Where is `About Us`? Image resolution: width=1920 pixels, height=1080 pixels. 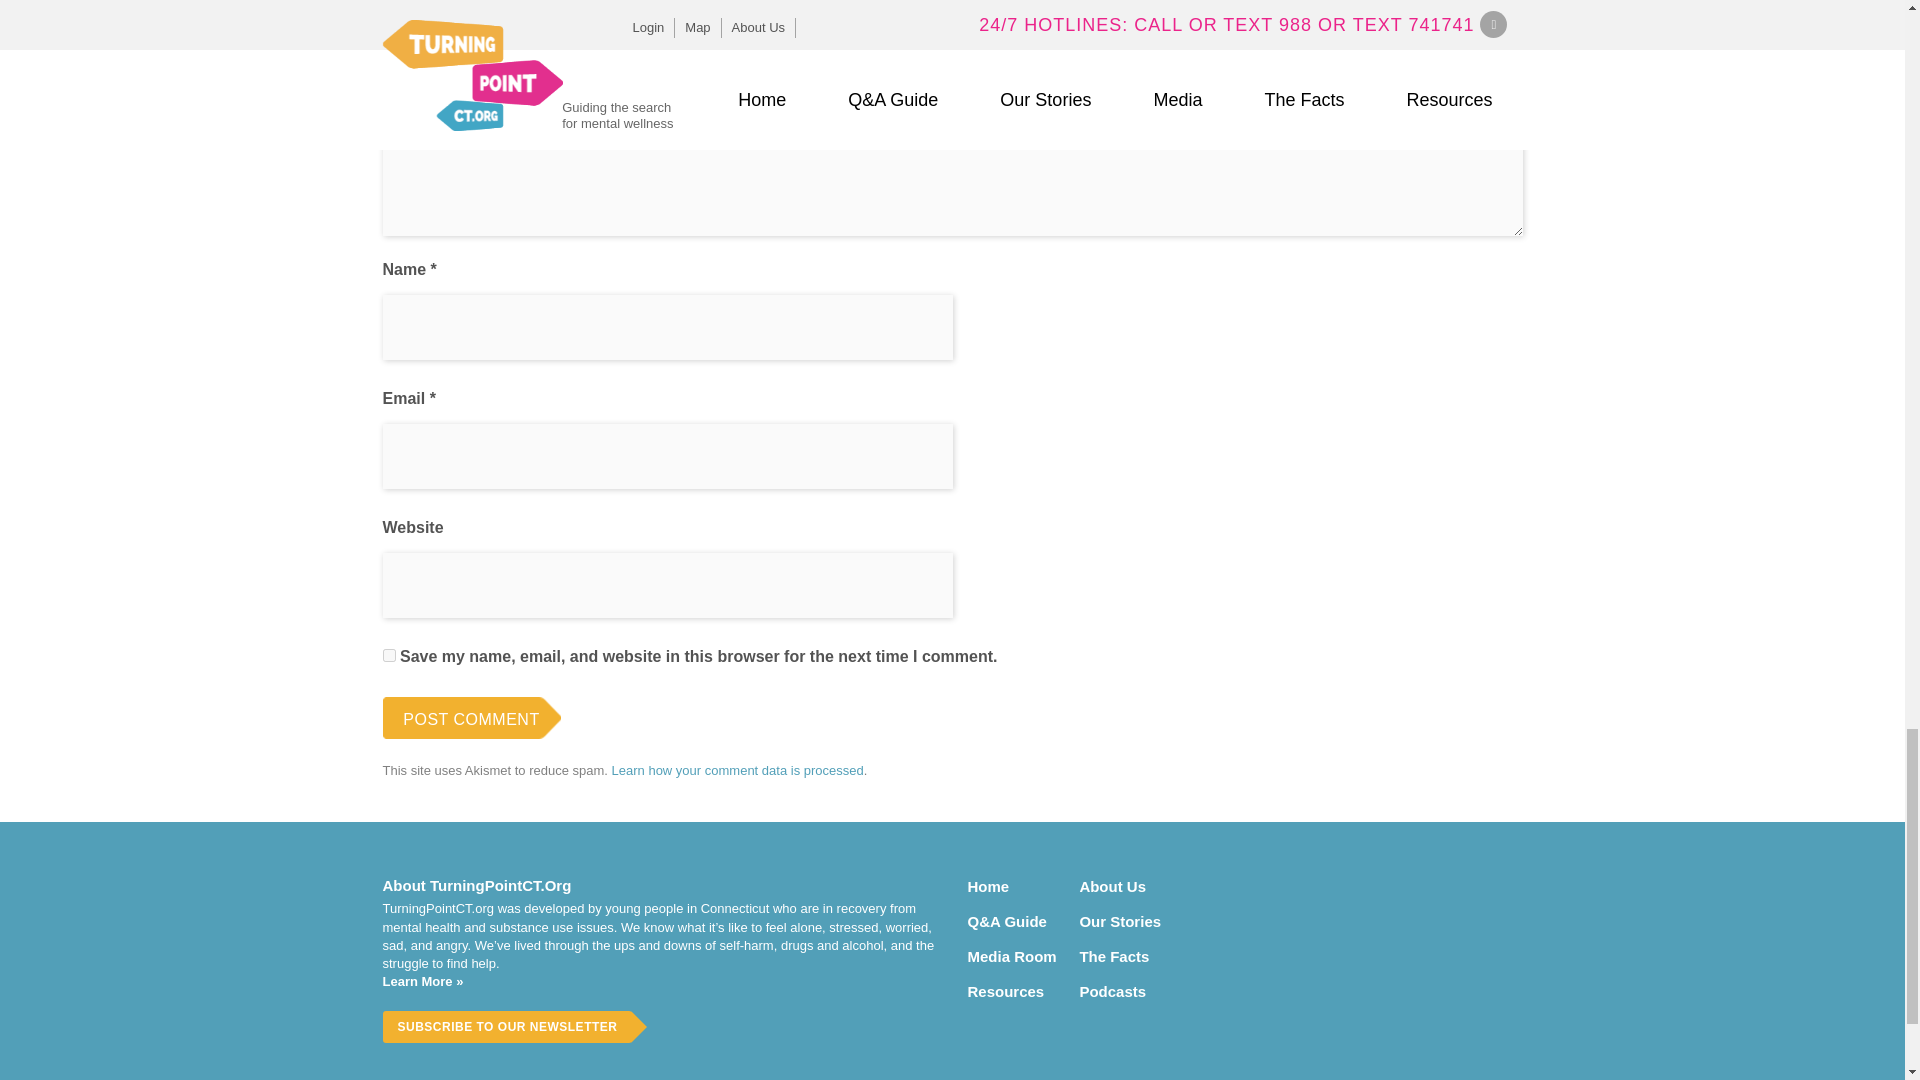 About Us is located at coordinates (1125, 886).